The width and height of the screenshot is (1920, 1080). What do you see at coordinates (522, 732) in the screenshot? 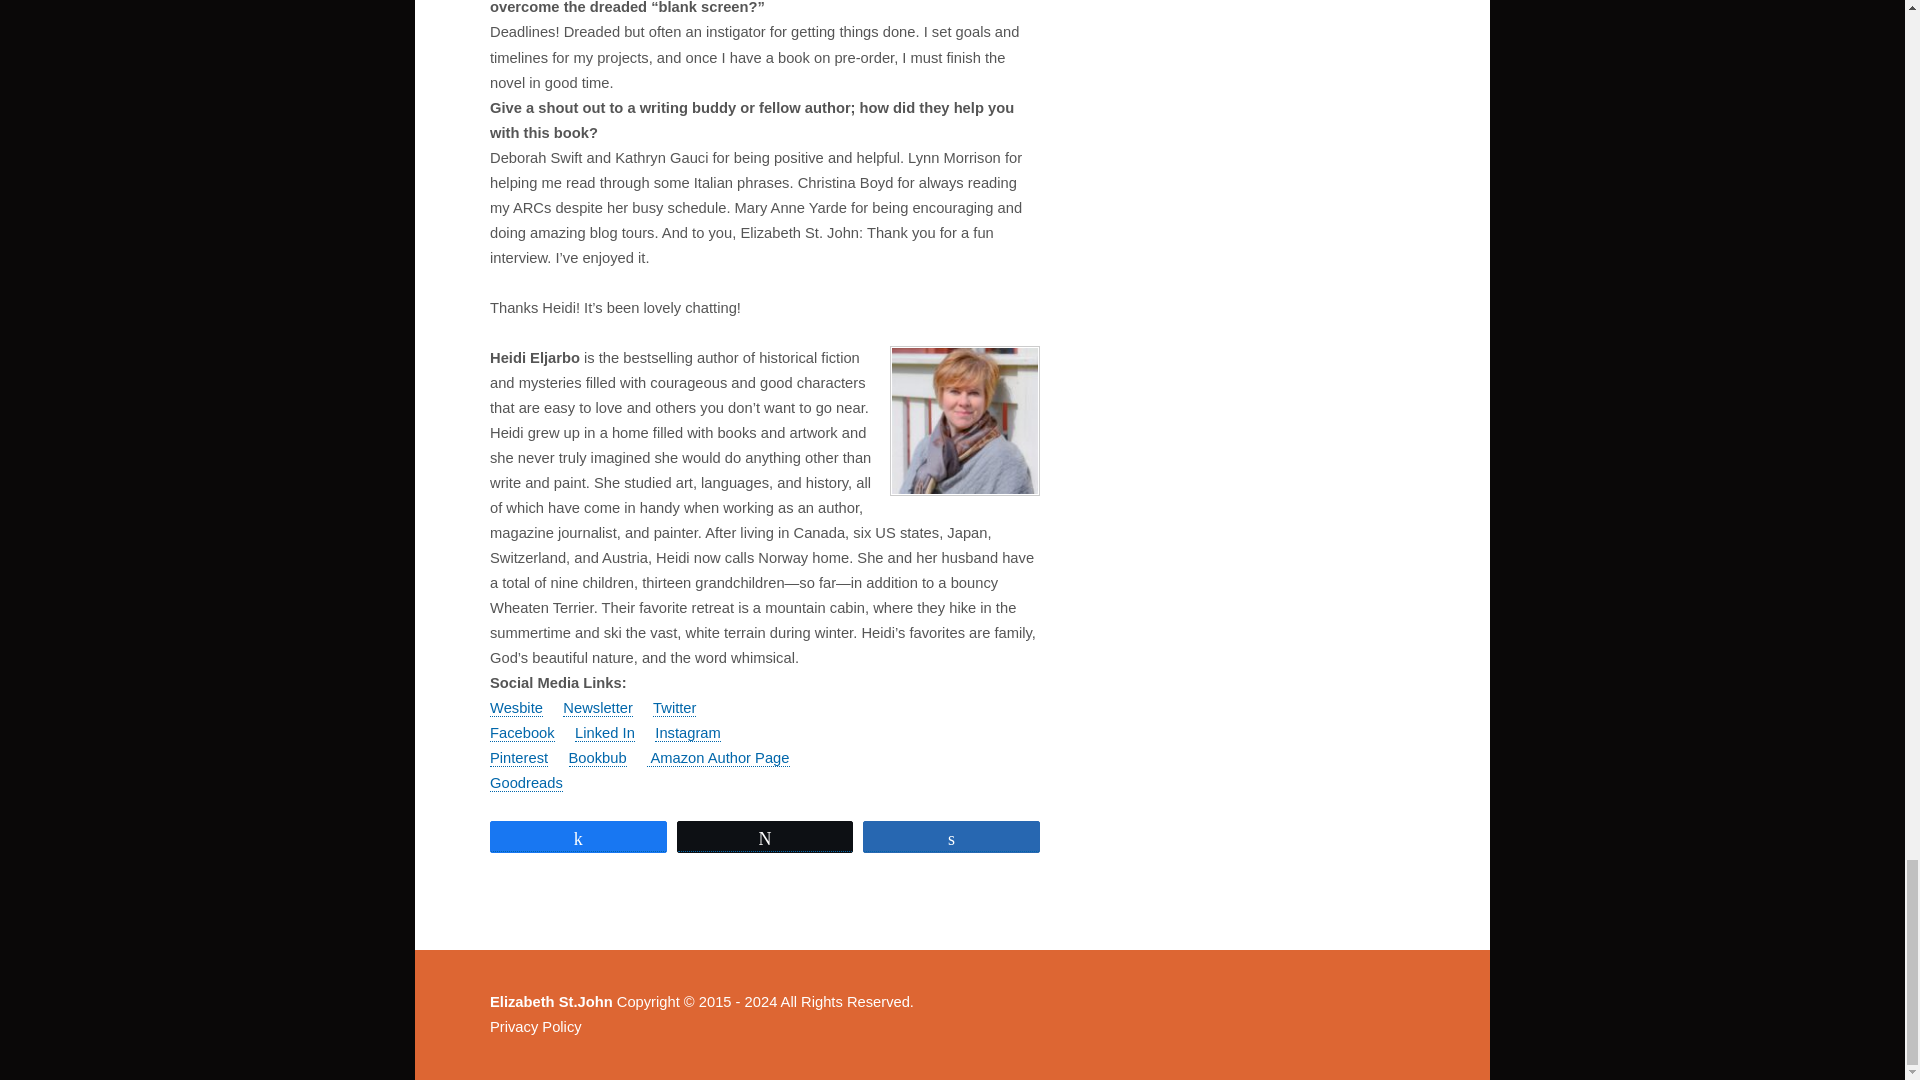
I see `Facebook` at bounding box center [522, 732].